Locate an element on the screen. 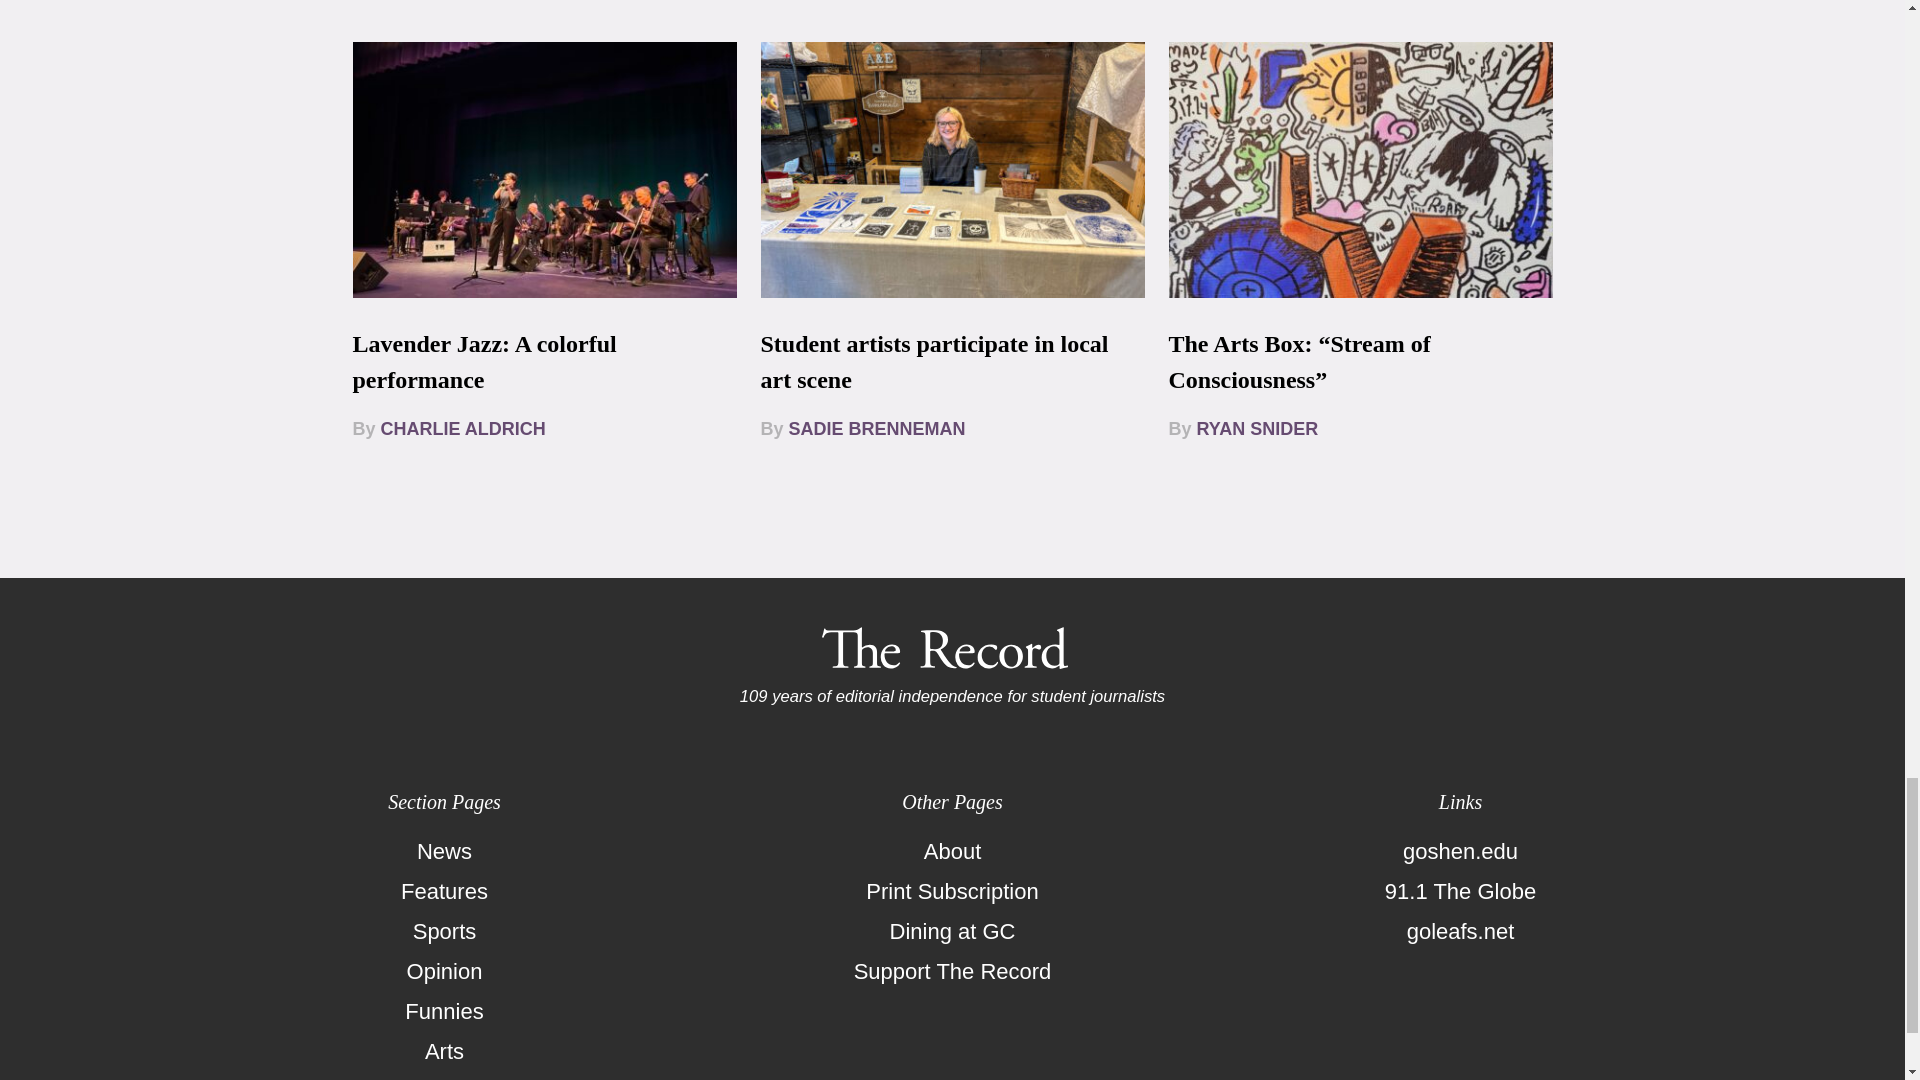  News is located at coordinates (444, 851).